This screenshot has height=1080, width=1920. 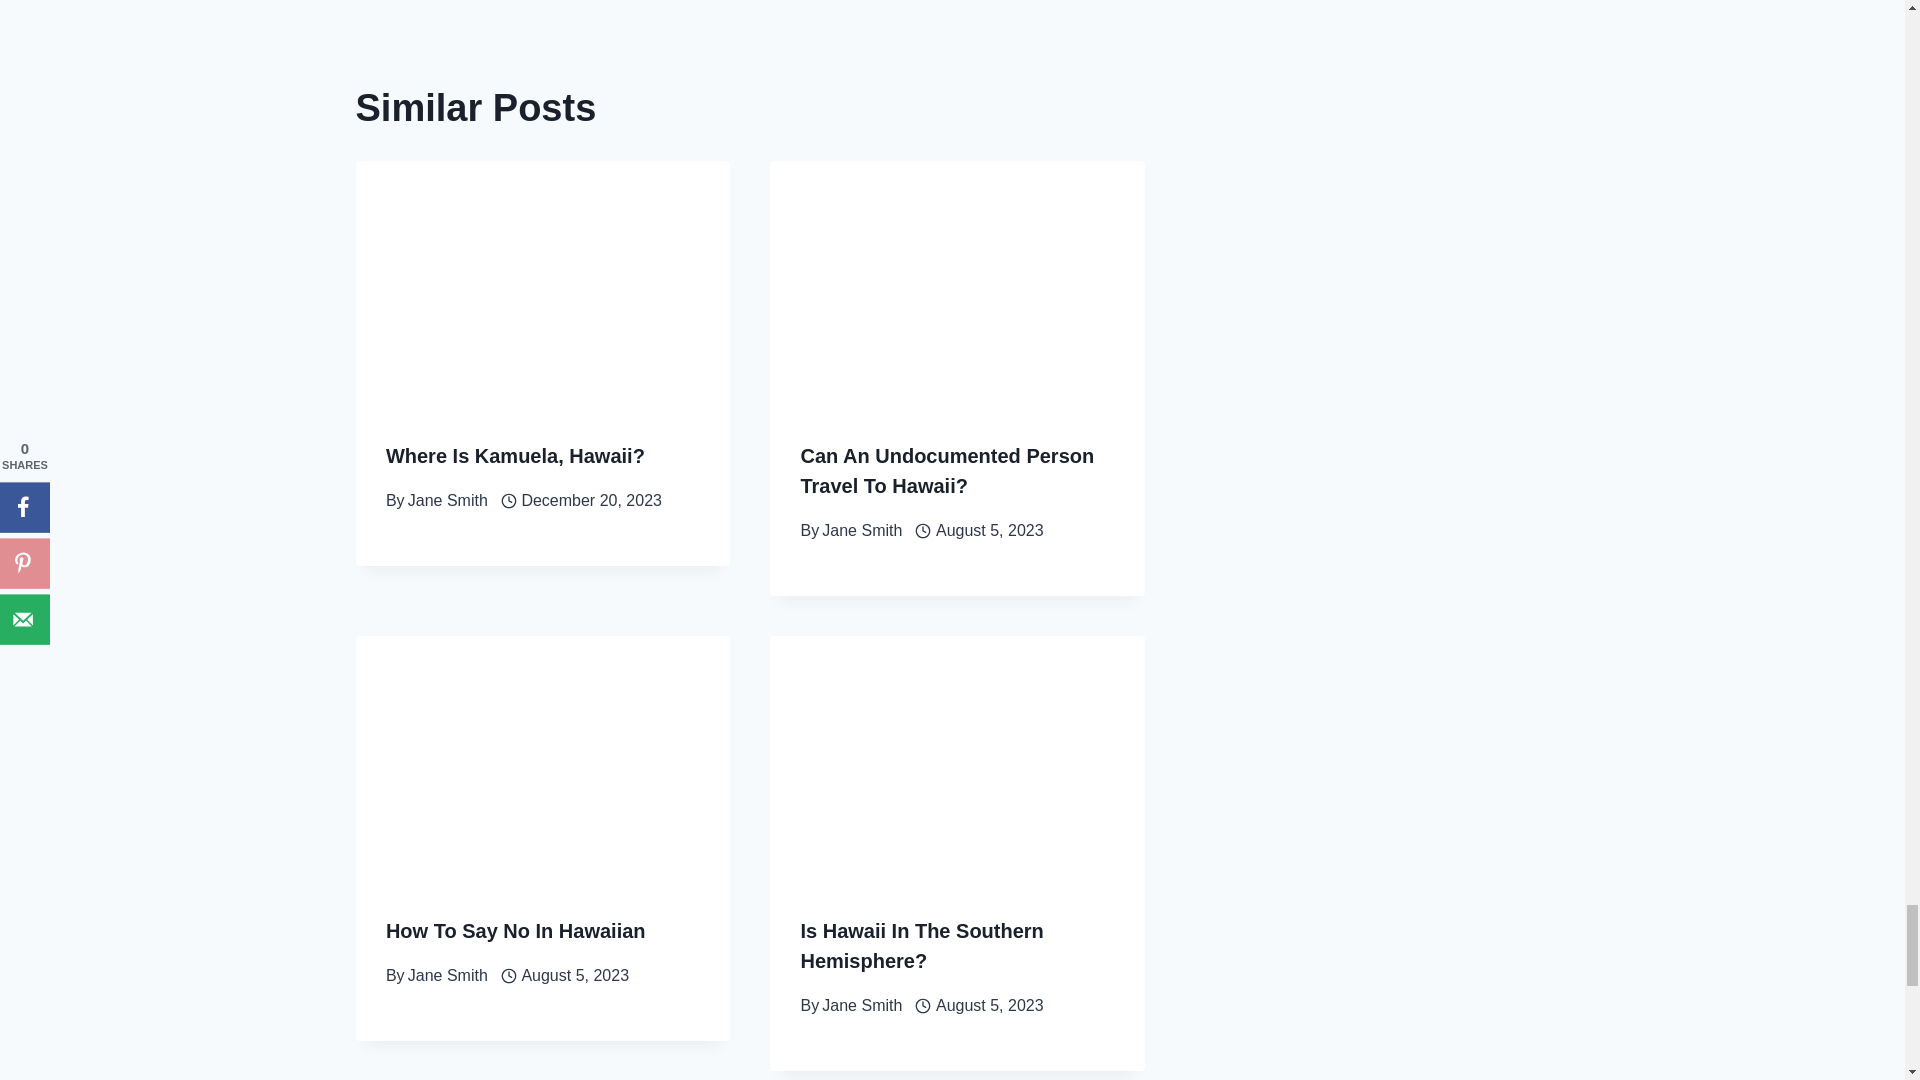 I want to click on Jane Smith, so click(x=447, y=974).